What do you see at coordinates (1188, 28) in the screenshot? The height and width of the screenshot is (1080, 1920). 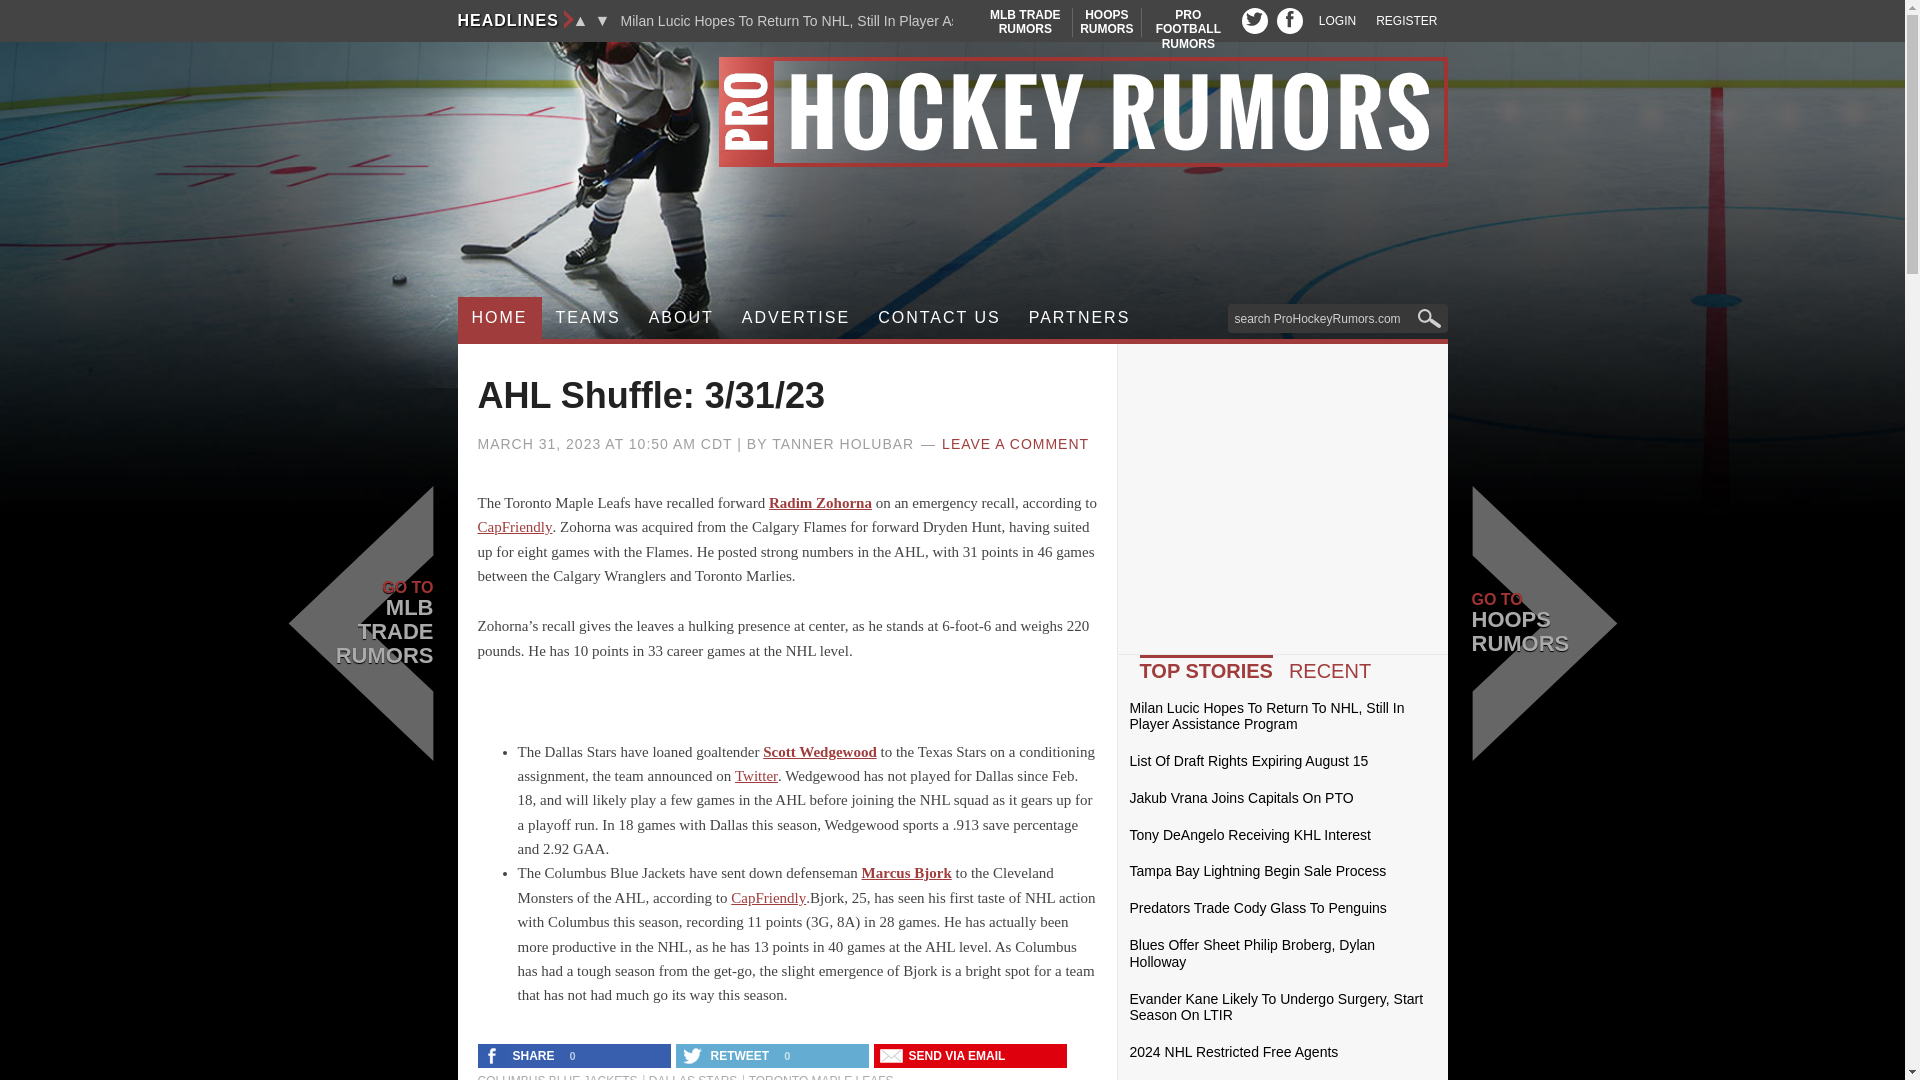 I see `Next` at bounding box center [1188, 28].